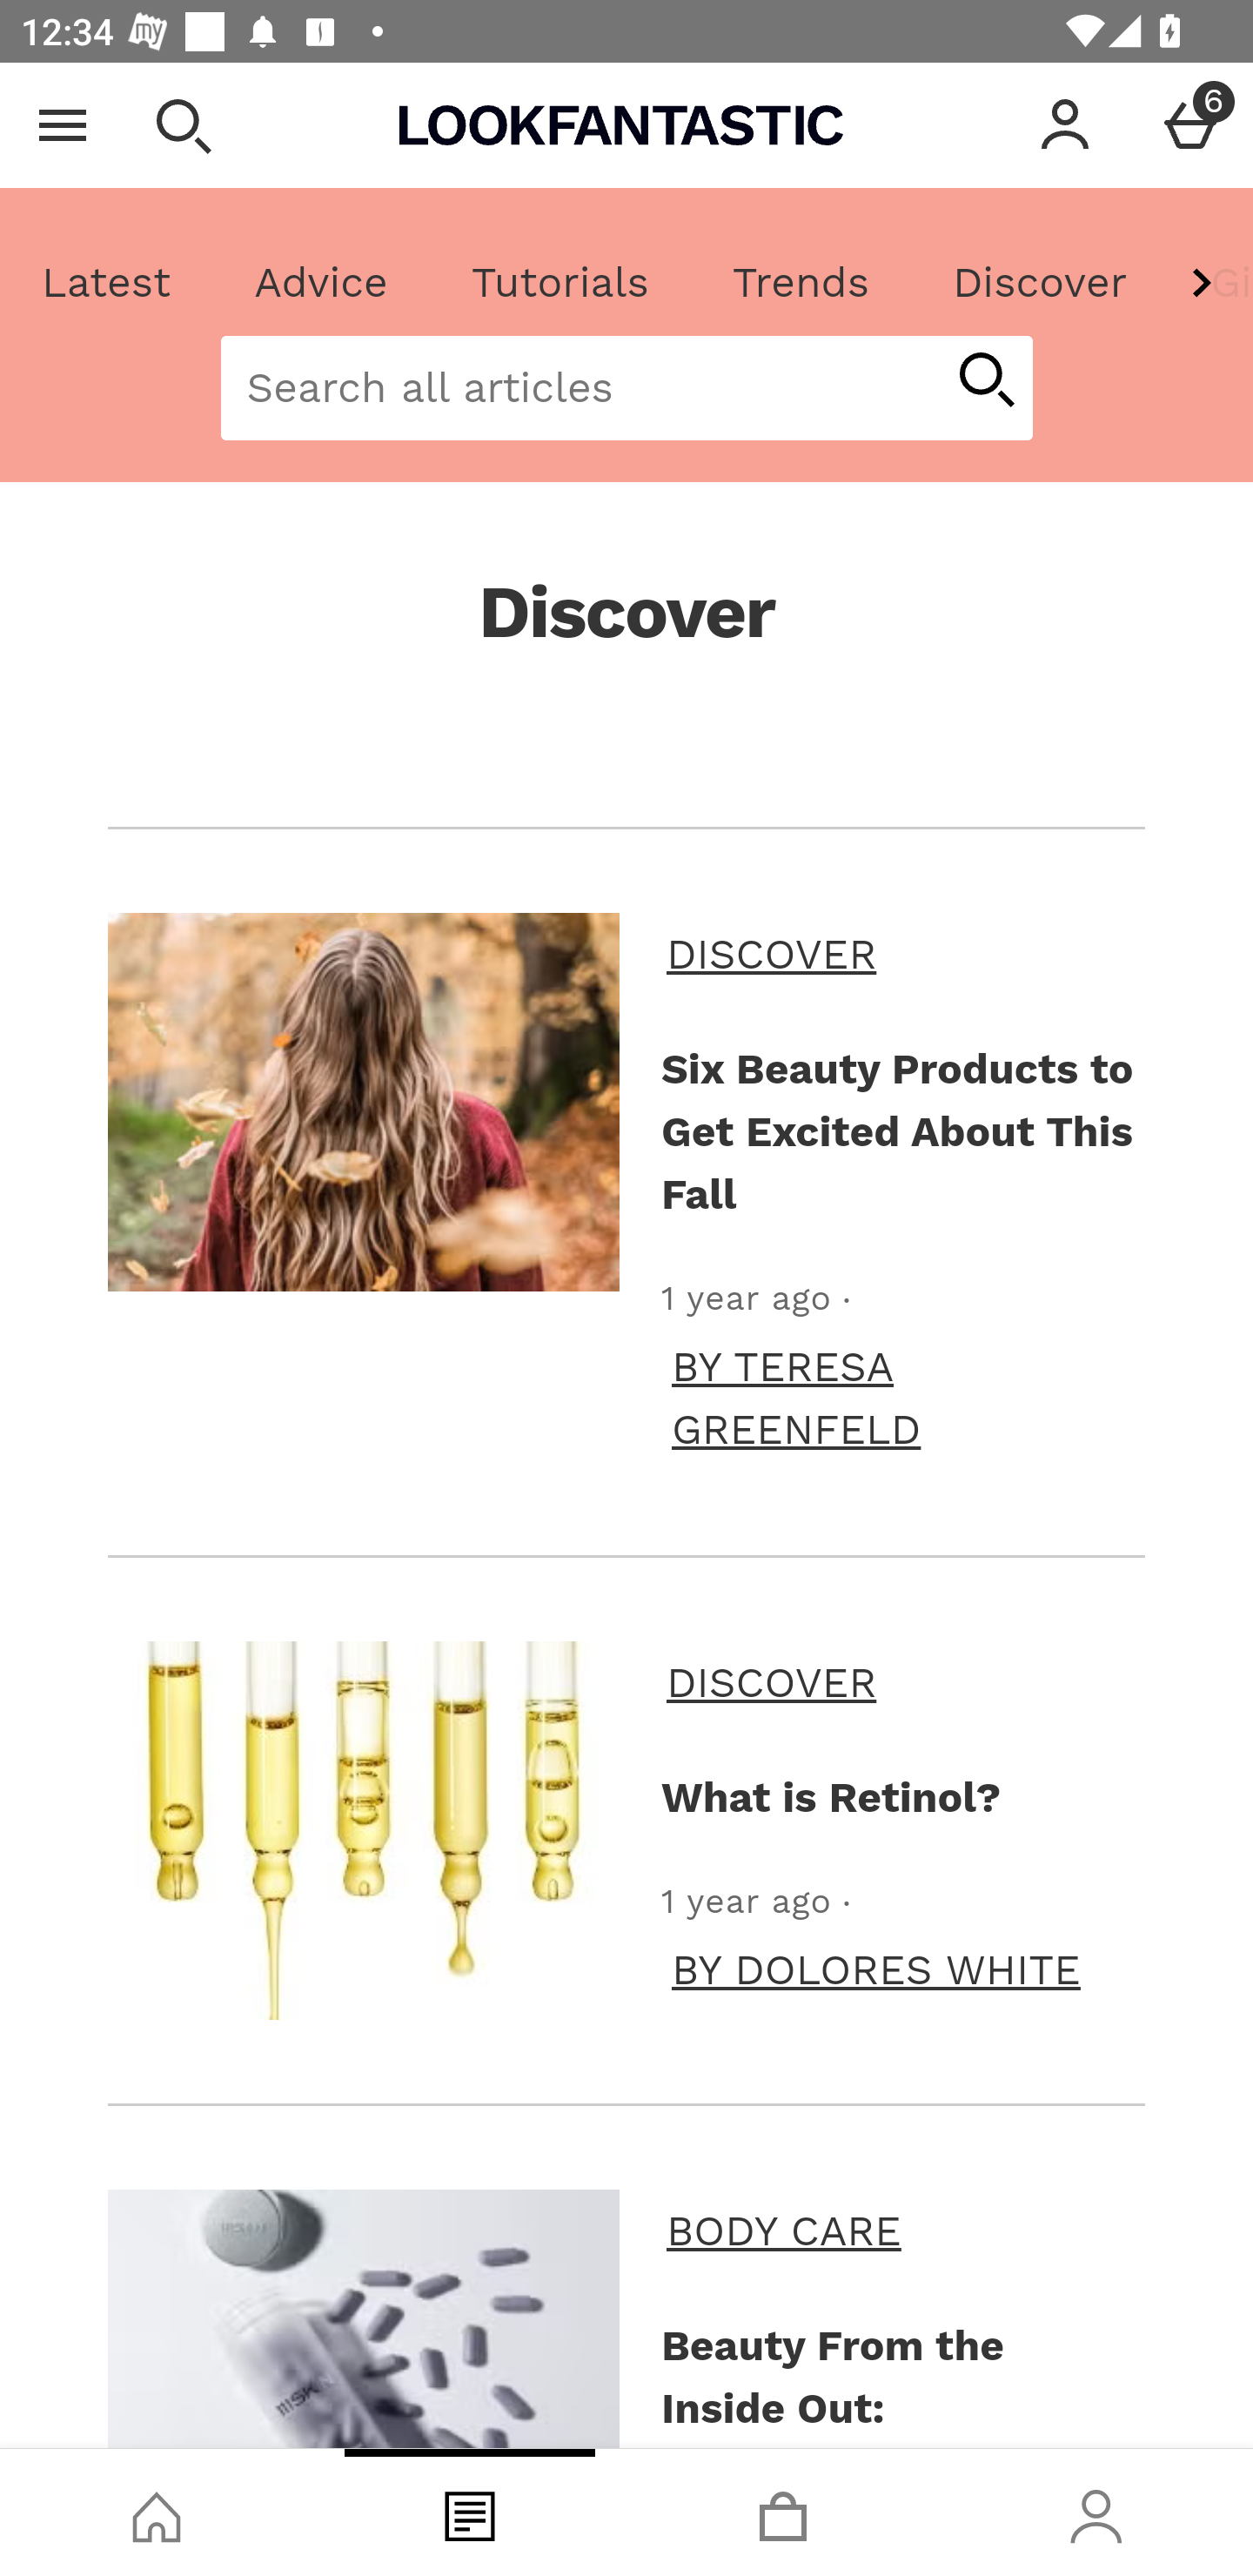 The width and height of the screenshot is (1253, 2576). Describe the element at coordinates (470, 2512) in the screenshot. I see `Blog, tab, 2 of 4` at that location.